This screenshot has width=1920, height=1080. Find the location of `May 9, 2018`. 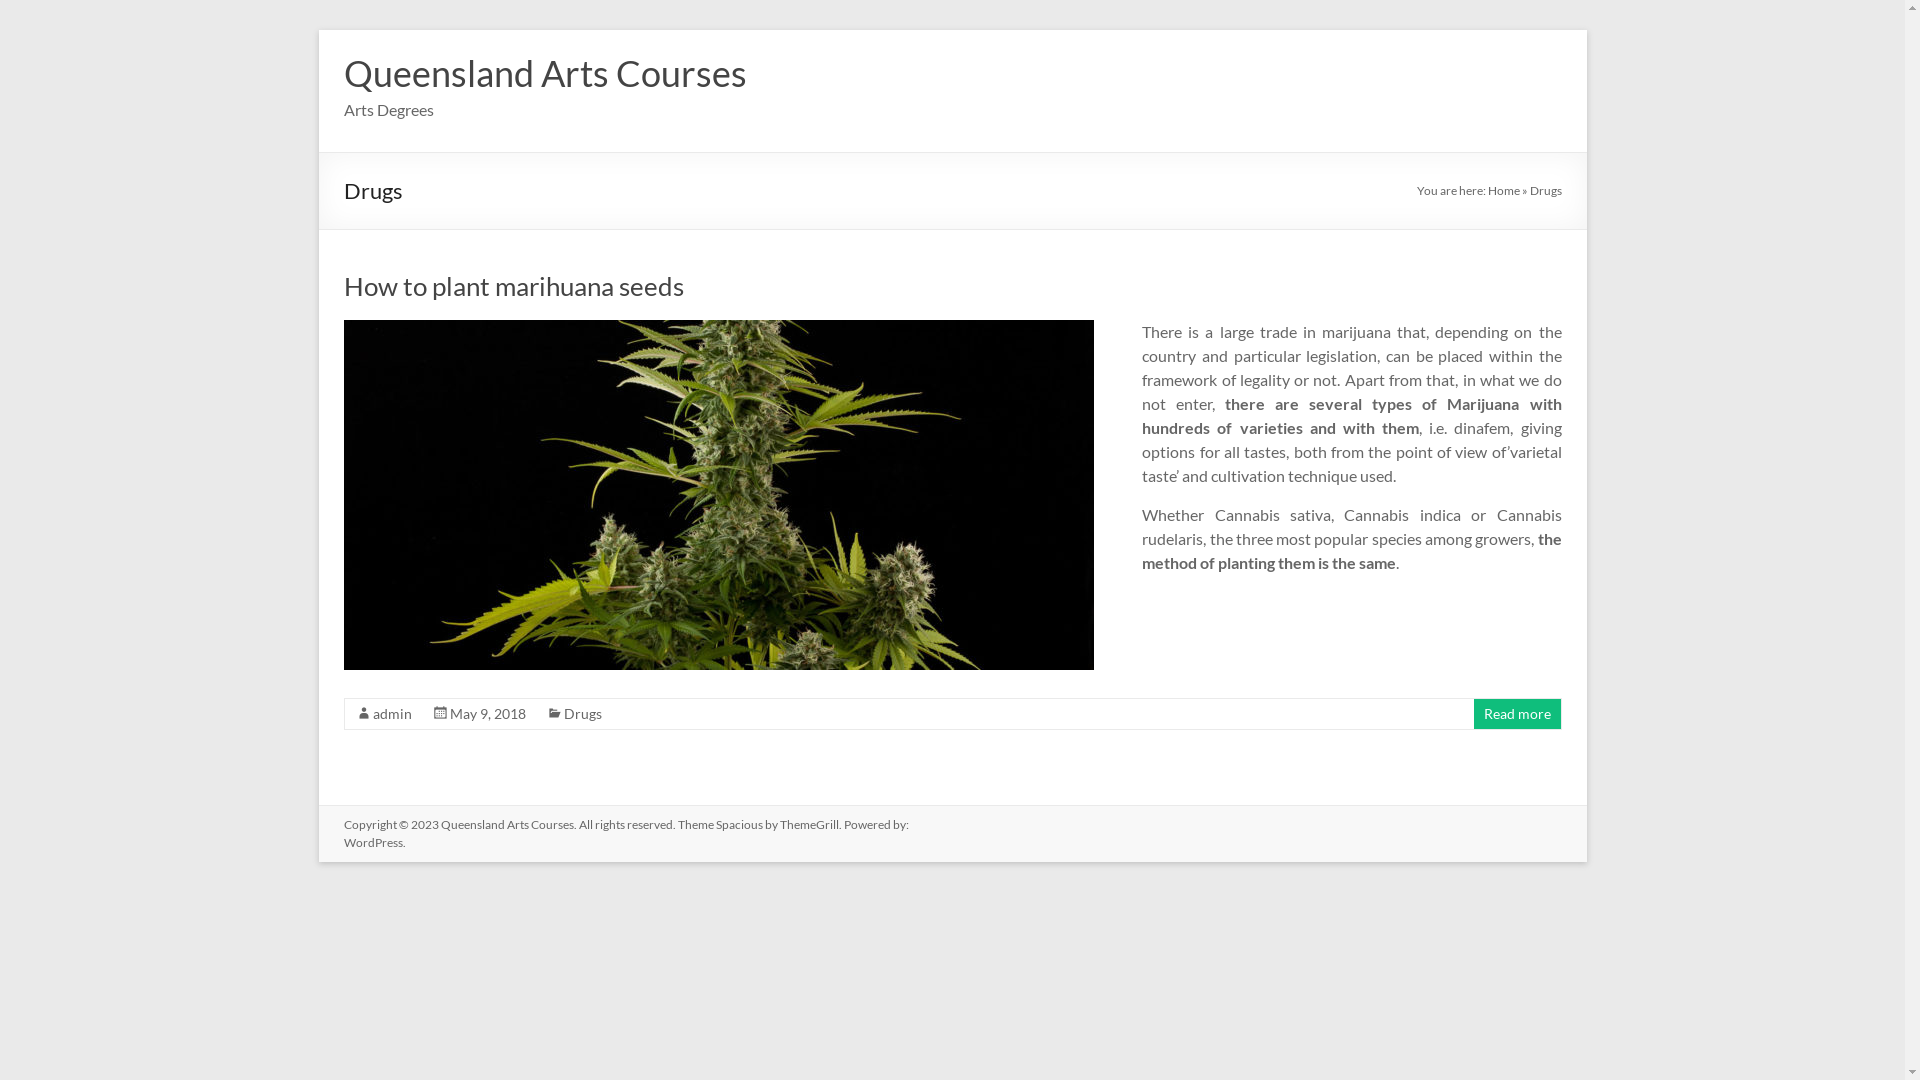

May 9, 2018 is located at coordinates (488, 714).